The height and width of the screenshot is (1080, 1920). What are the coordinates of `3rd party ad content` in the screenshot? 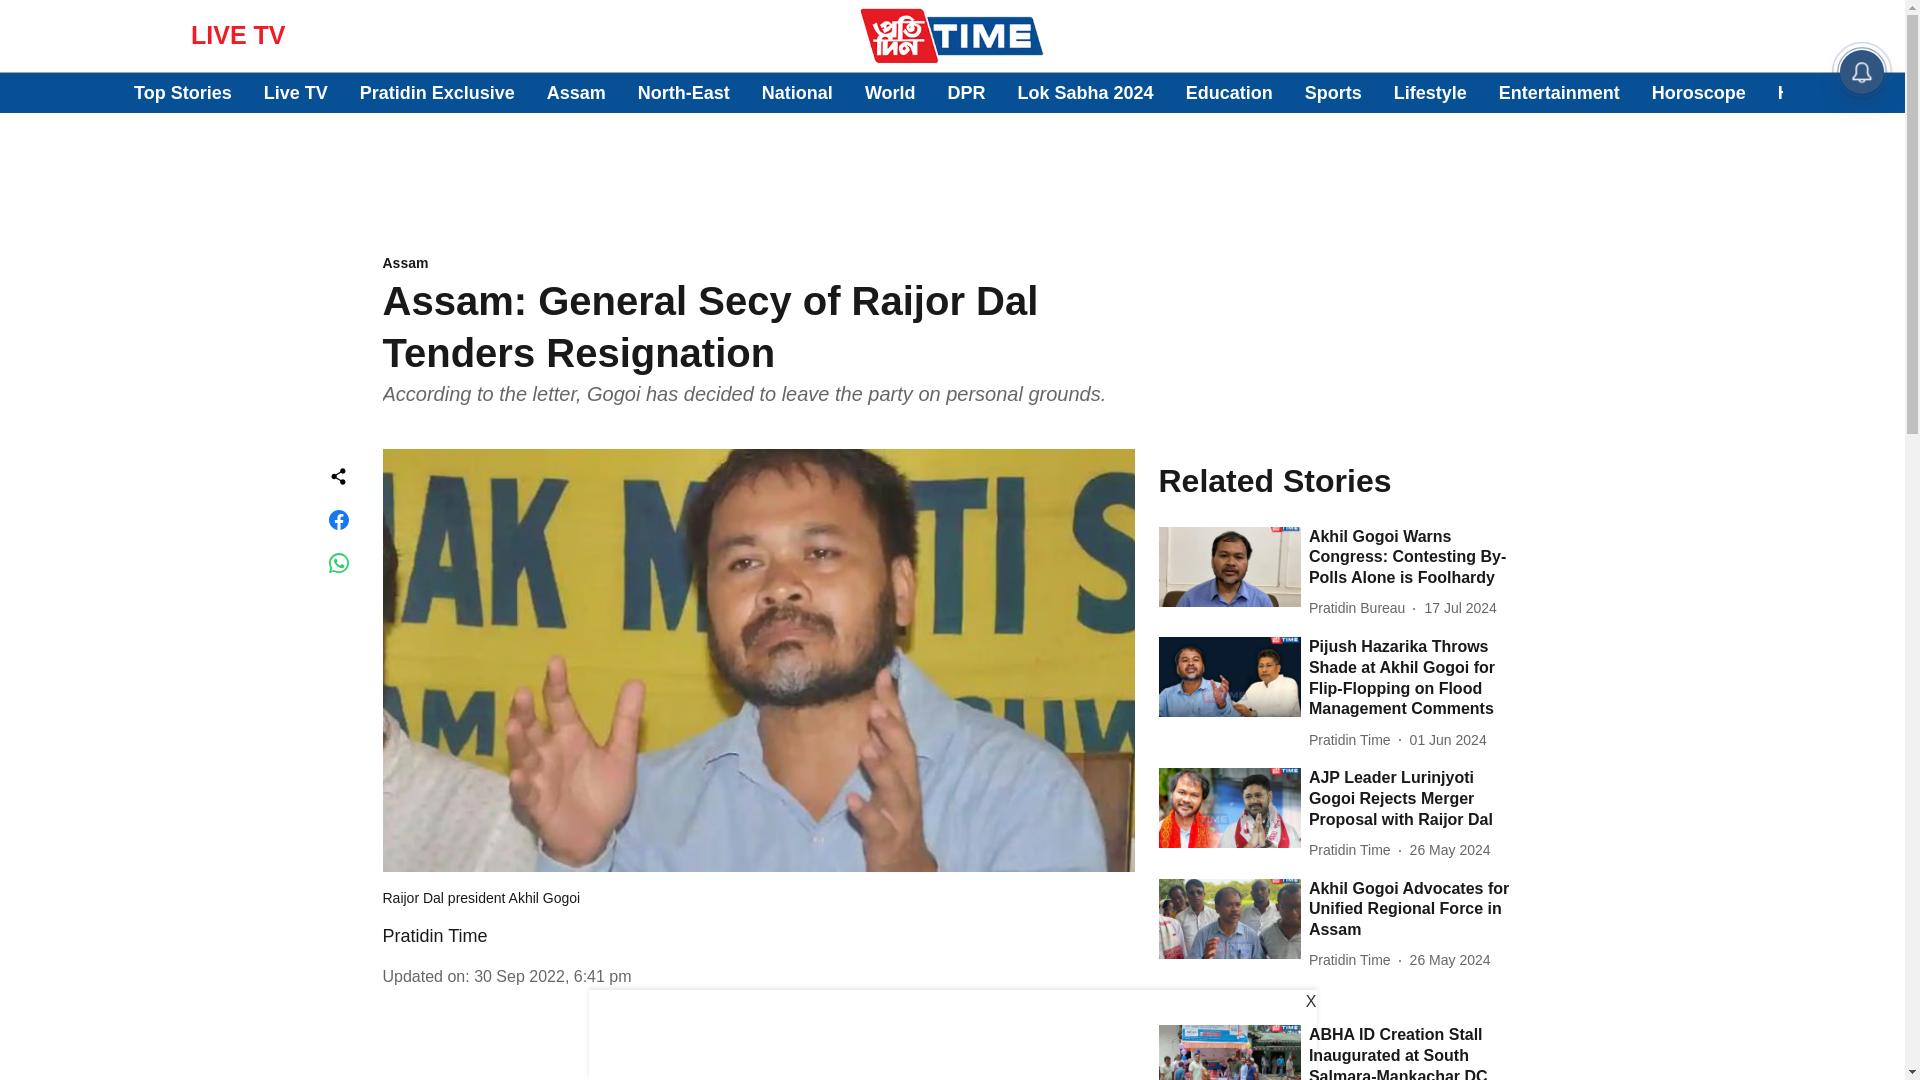 It's located at (758, 1054).